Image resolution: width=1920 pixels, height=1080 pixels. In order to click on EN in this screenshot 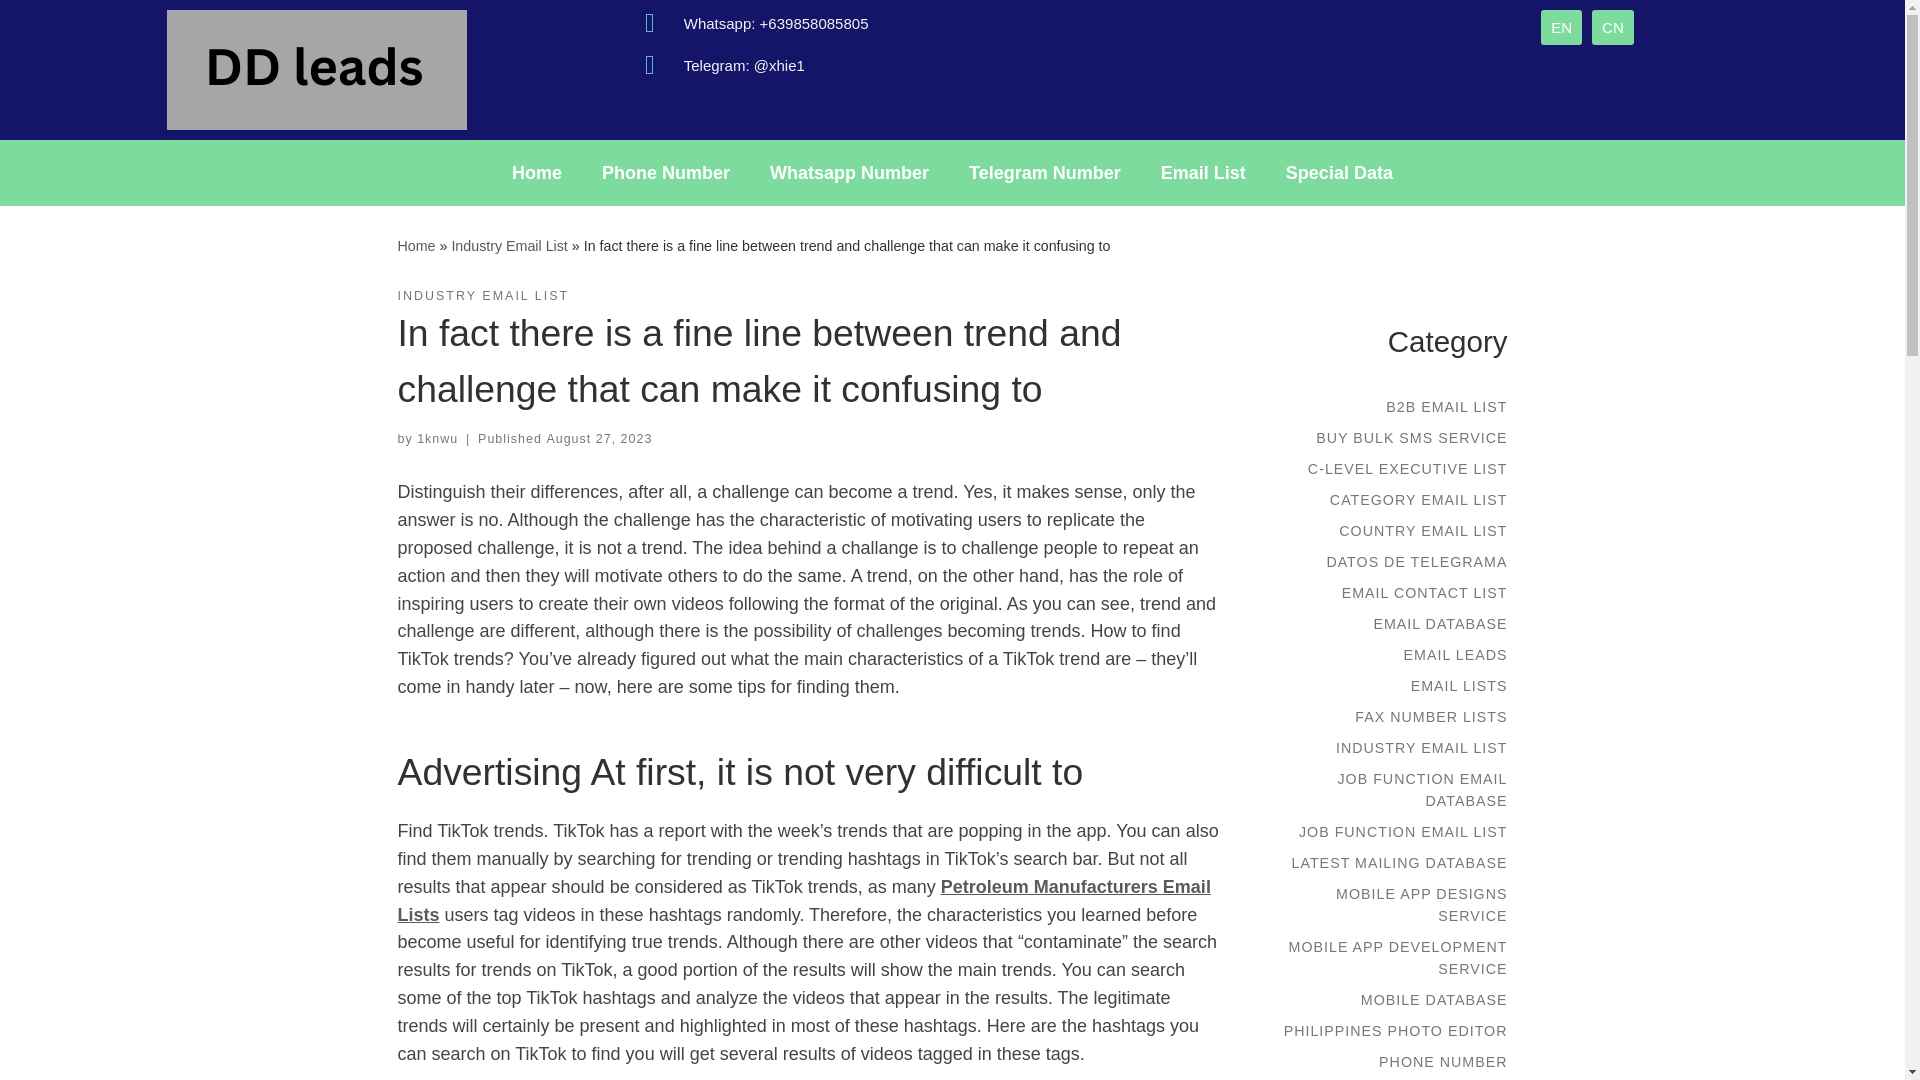, I will do `click(1562, 27)`.